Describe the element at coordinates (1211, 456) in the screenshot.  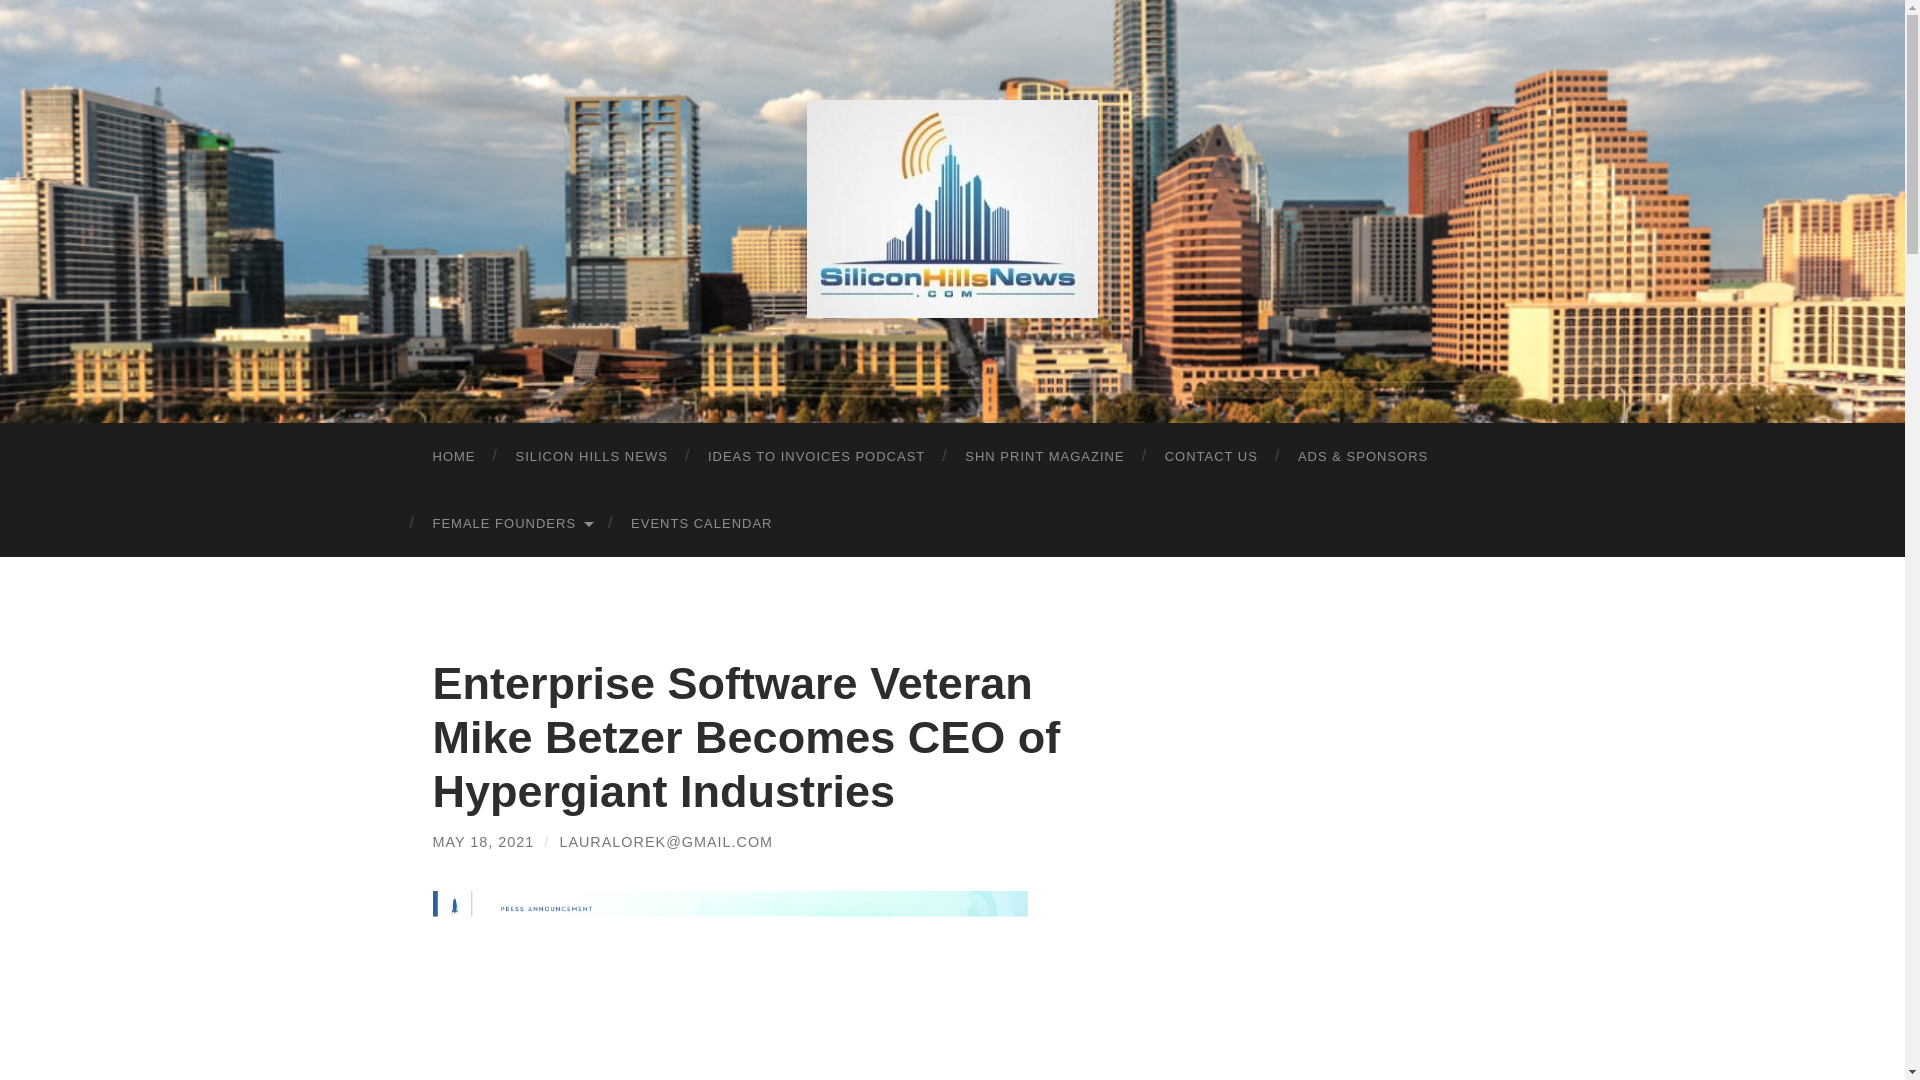
I see `CONTACT US` at that location.